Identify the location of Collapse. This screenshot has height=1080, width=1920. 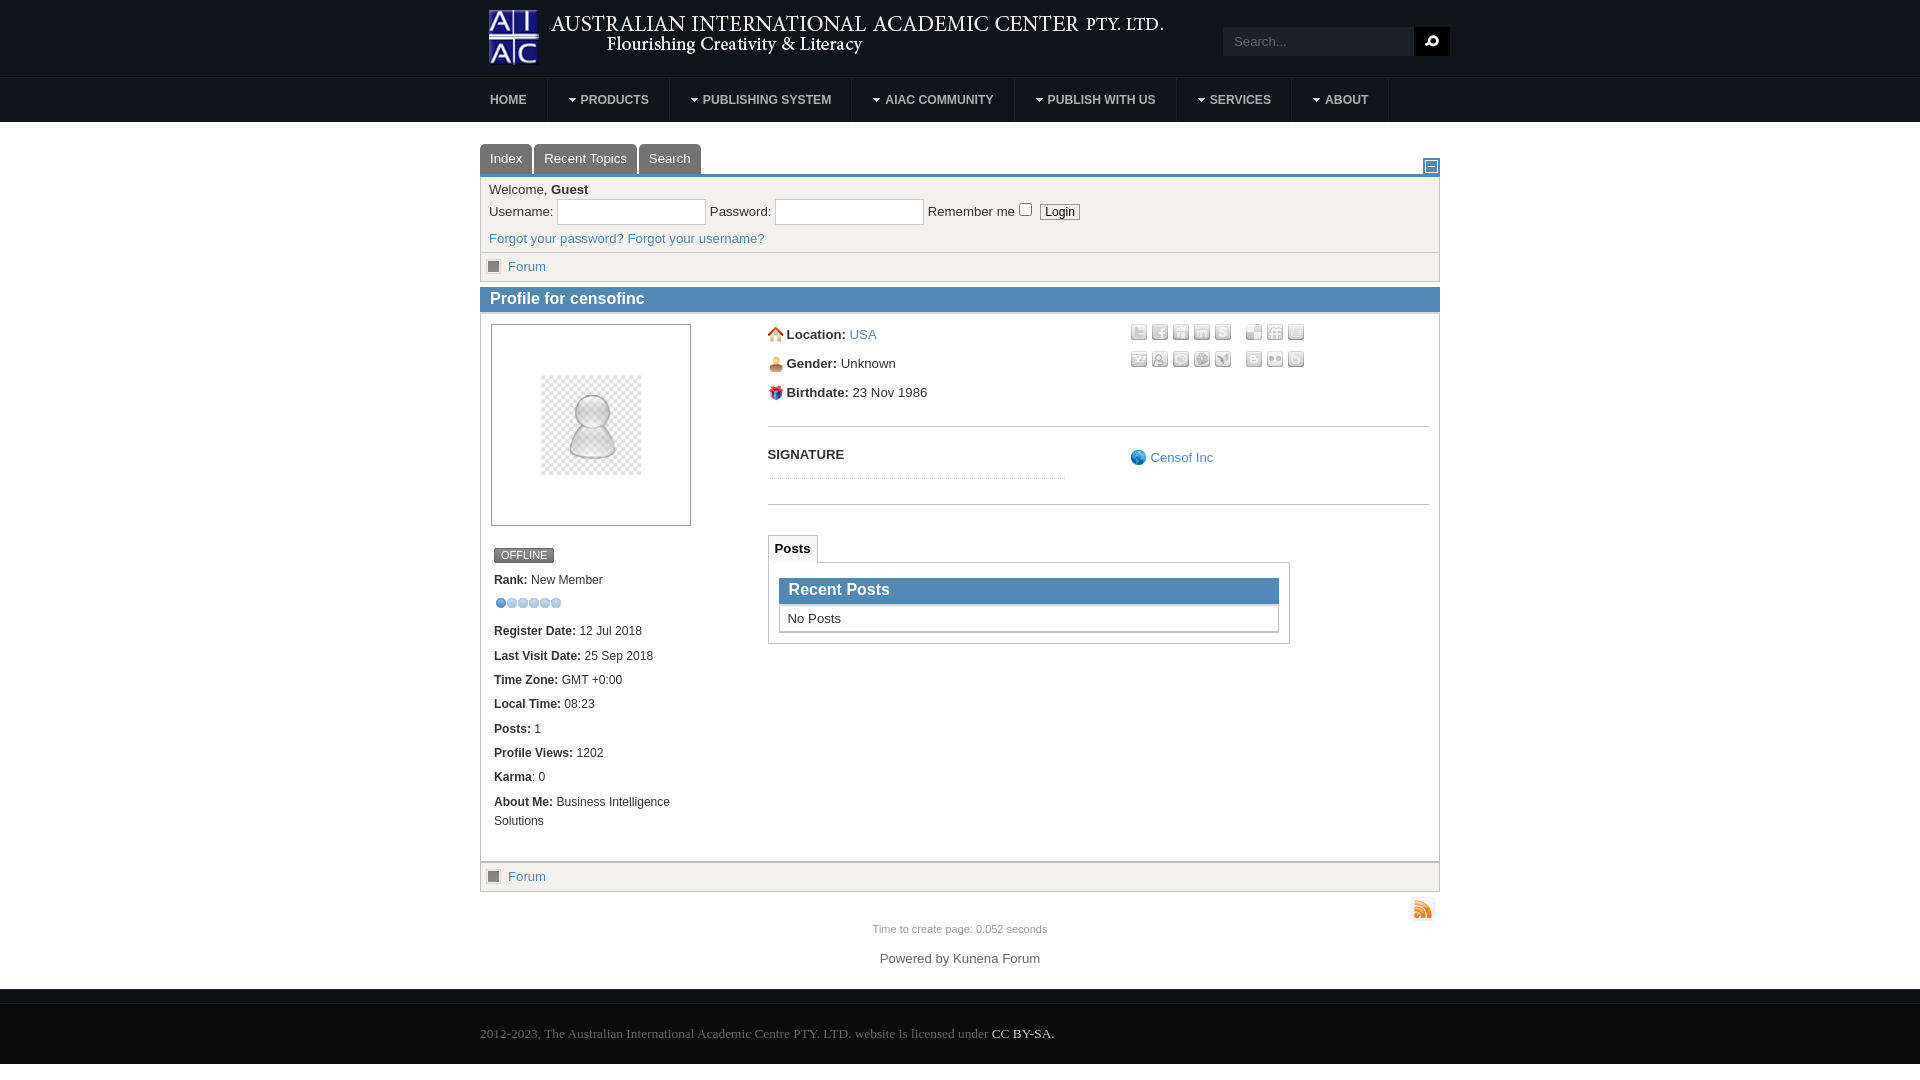
(1432, 166).